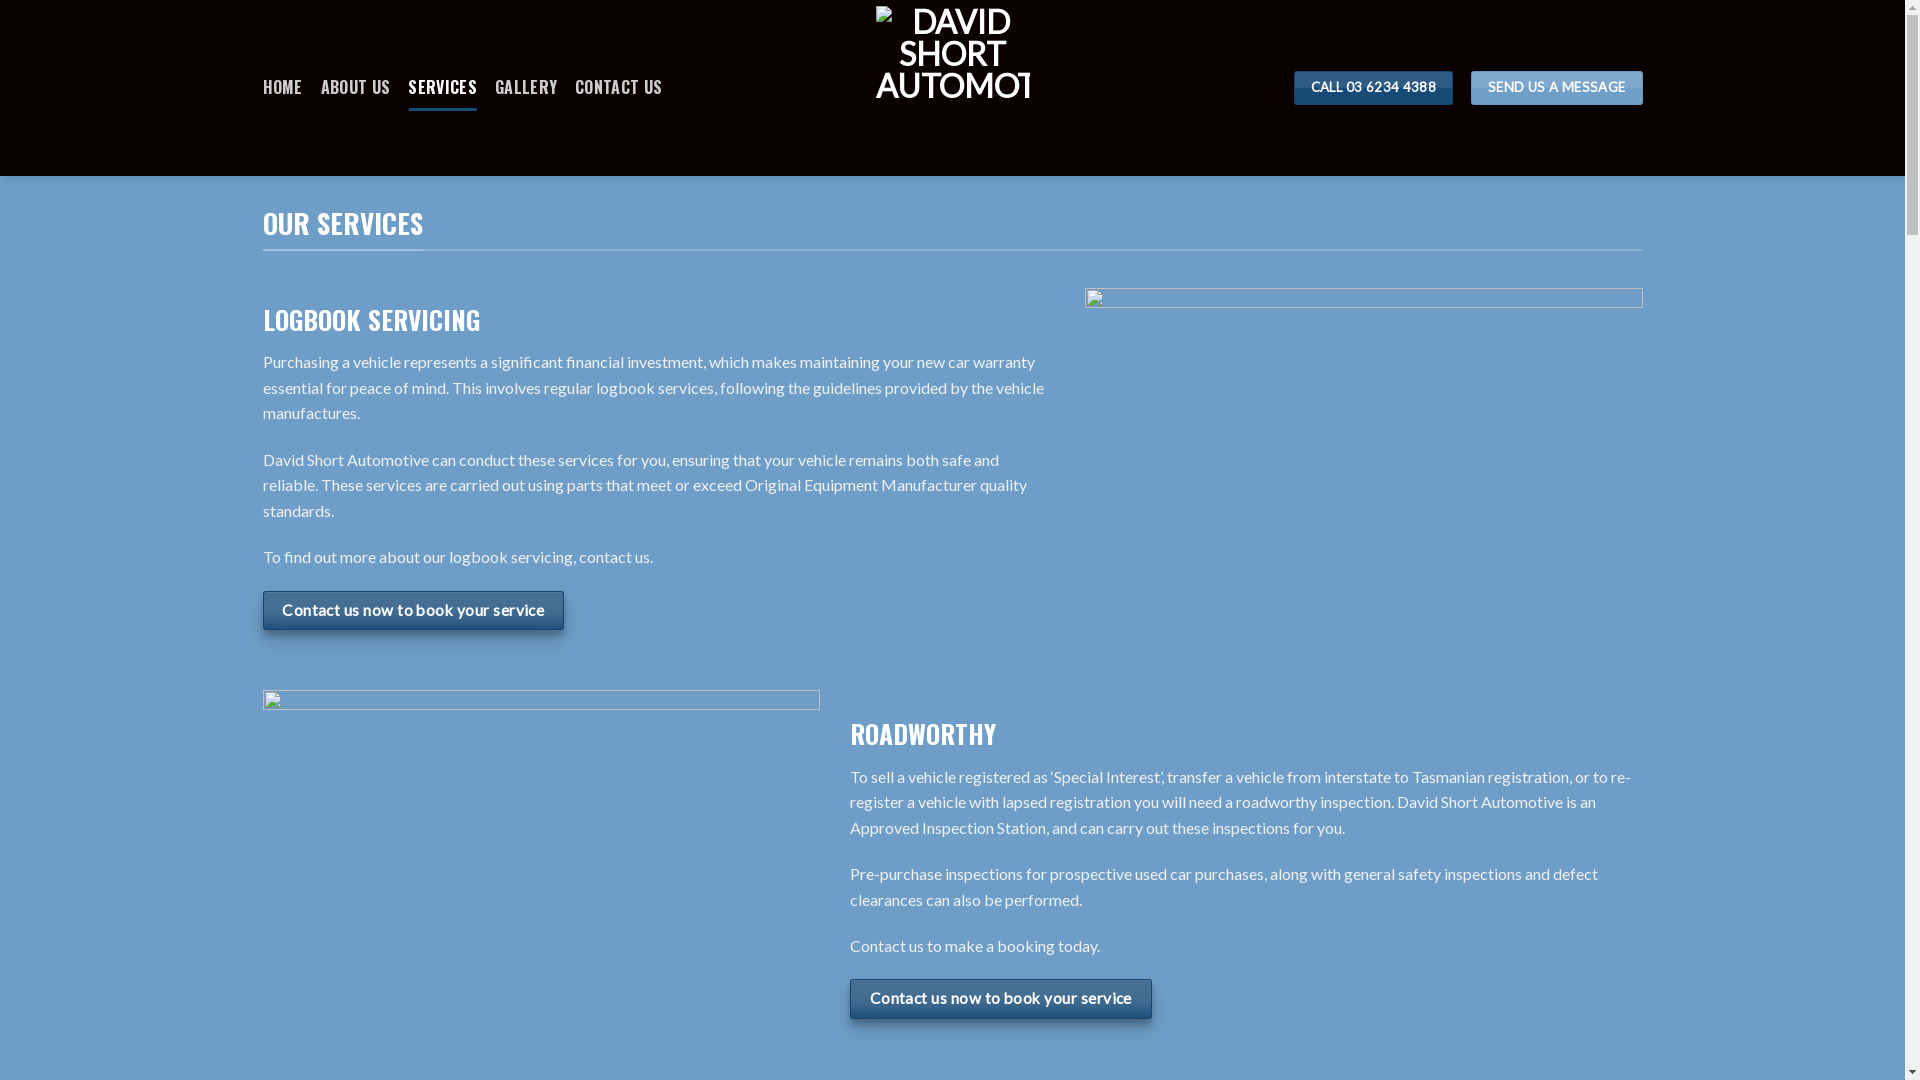 The height and width of the screenshot is (1080, 1920). I want to click on Skip to content, so click(0, 0).